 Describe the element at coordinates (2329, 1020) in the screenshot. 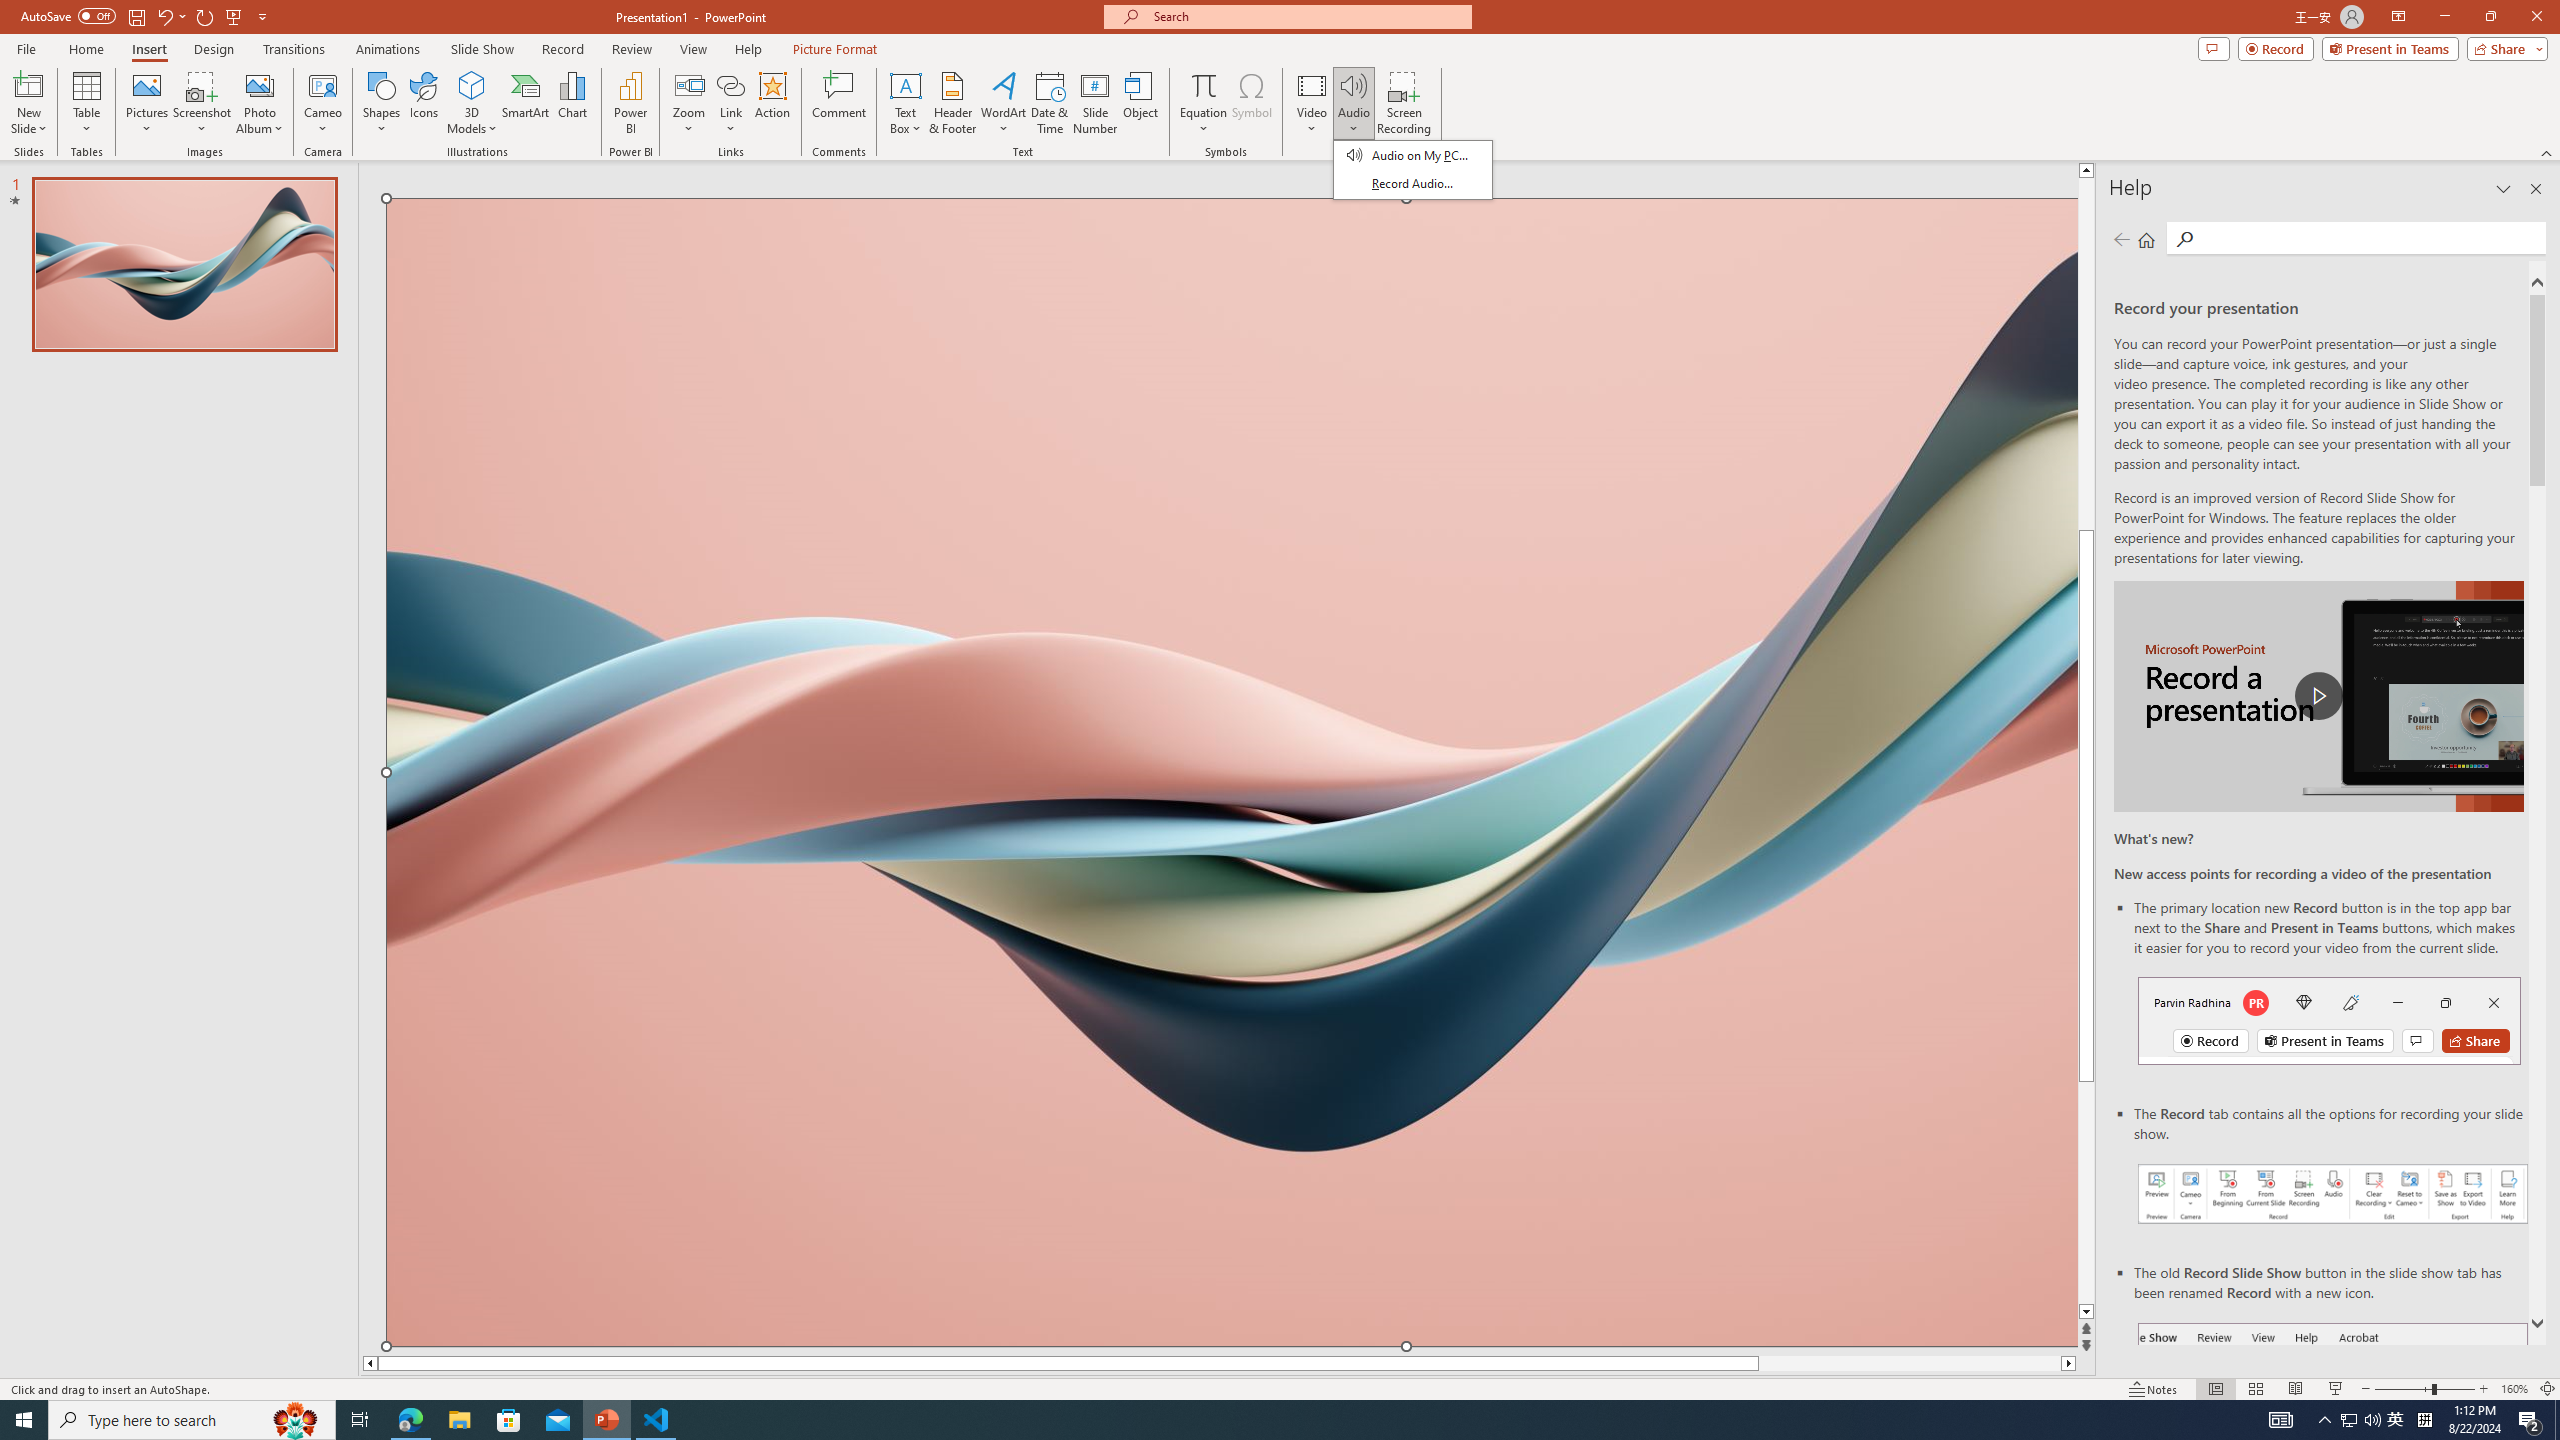

I see `Record button in top bar` at that location.